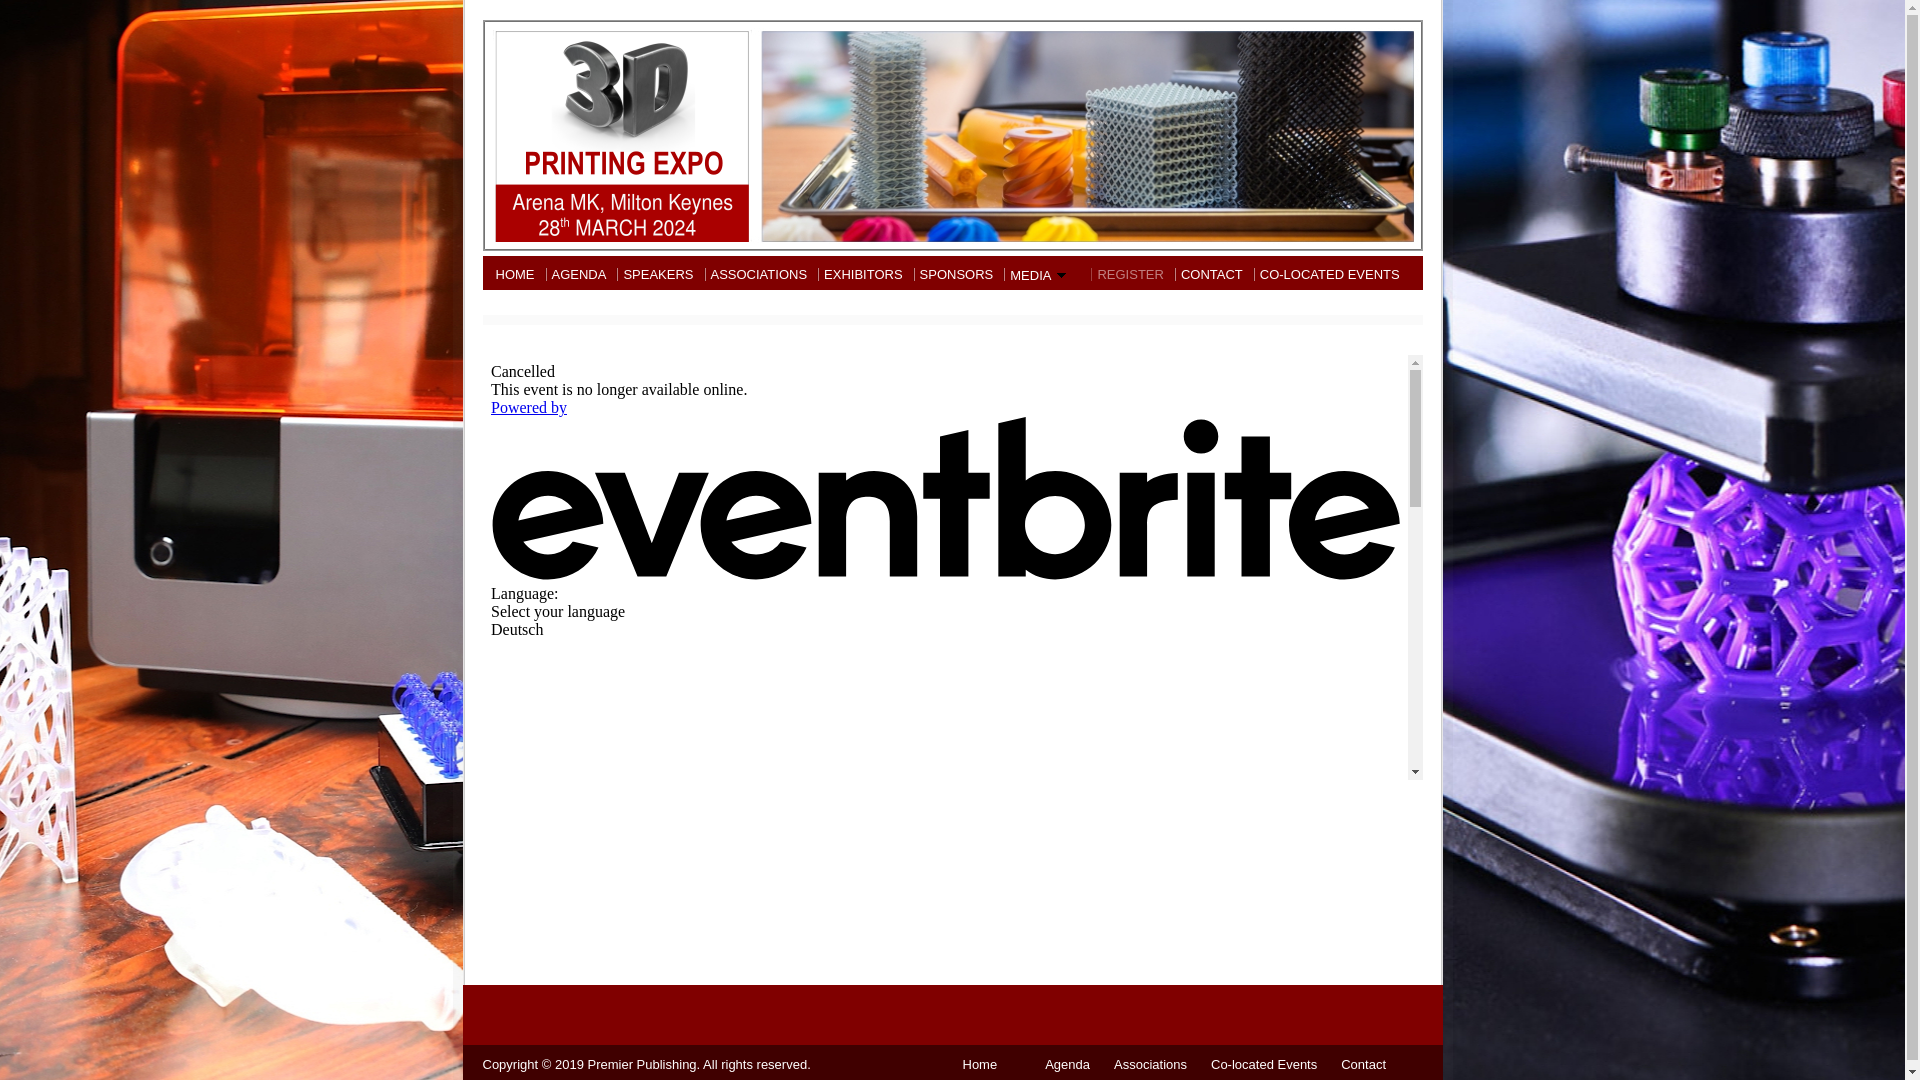 The image size is (1920, 1080). I want to click on Premier Publishing, so click(642, 1064).